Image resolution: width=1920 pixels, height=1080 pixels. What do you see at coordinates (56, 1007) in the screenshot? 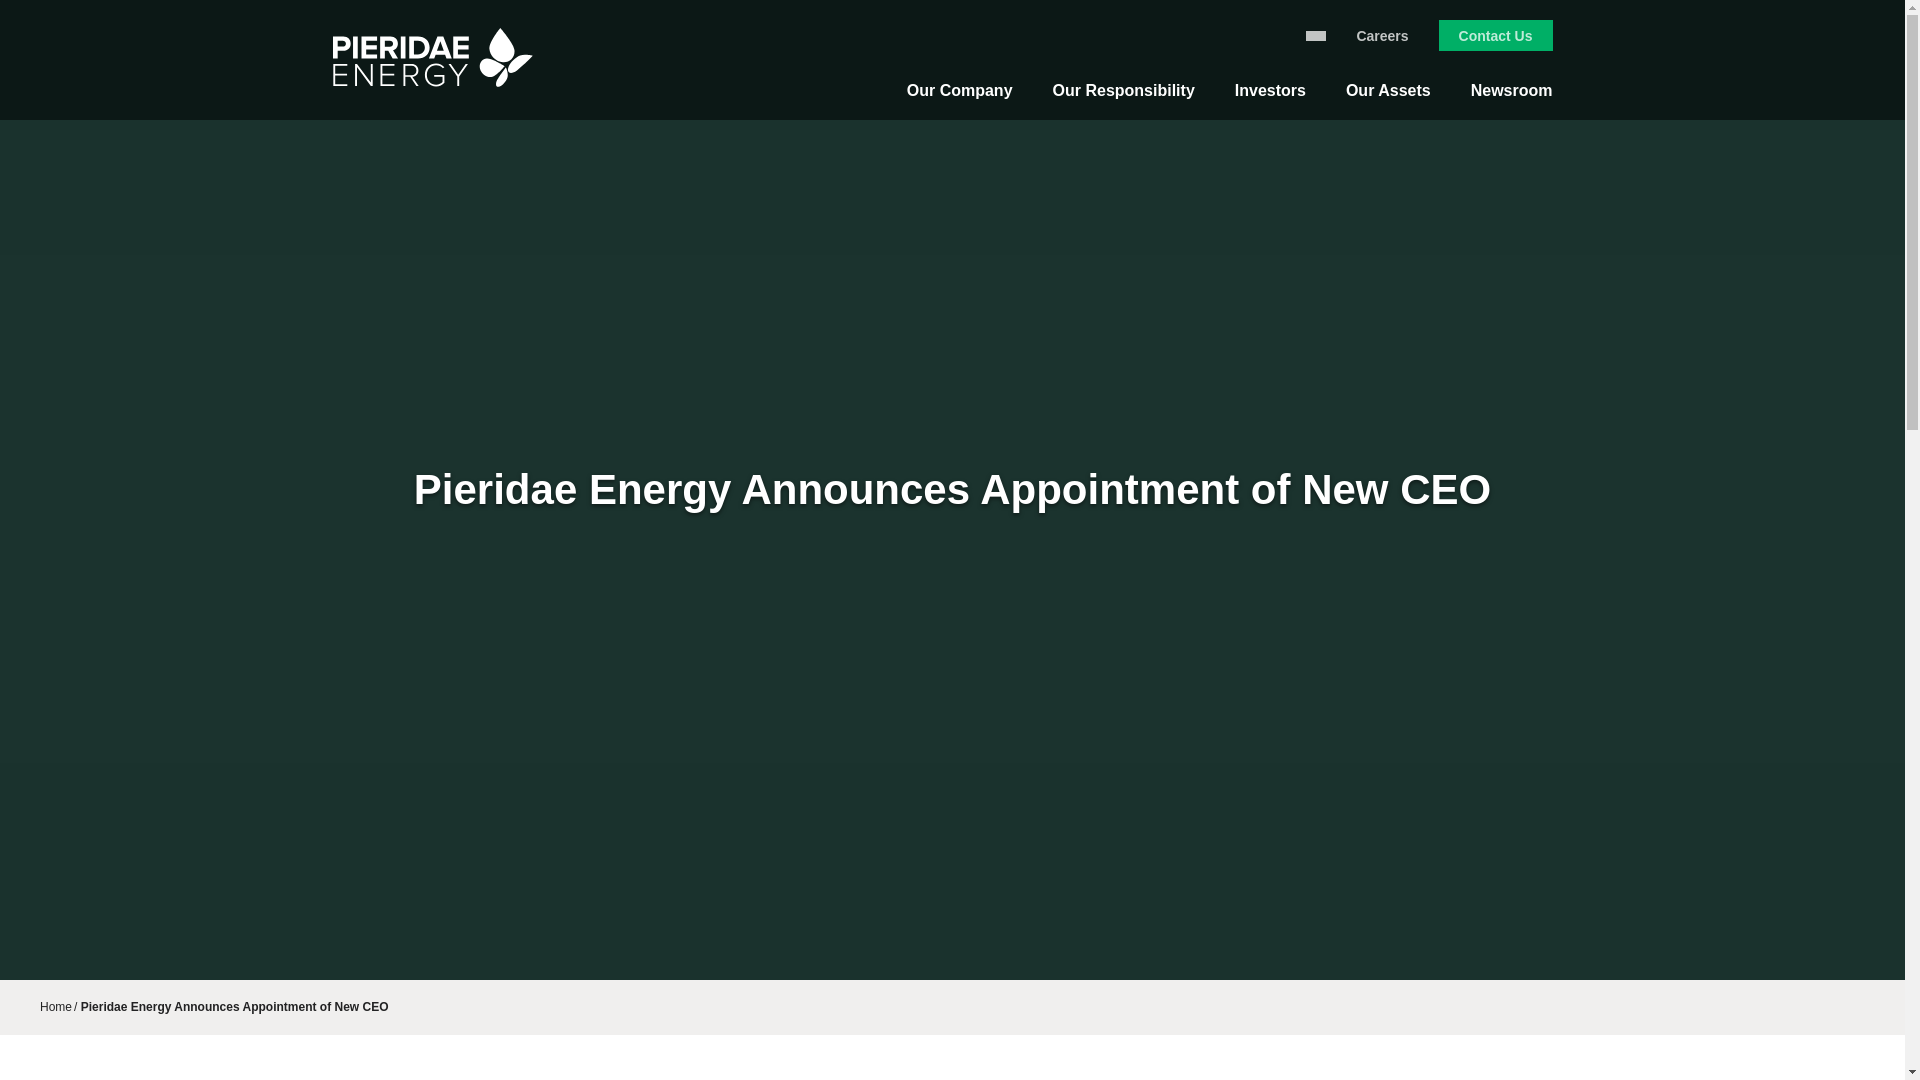
I see `Home` at bounding box center [56, 1007].